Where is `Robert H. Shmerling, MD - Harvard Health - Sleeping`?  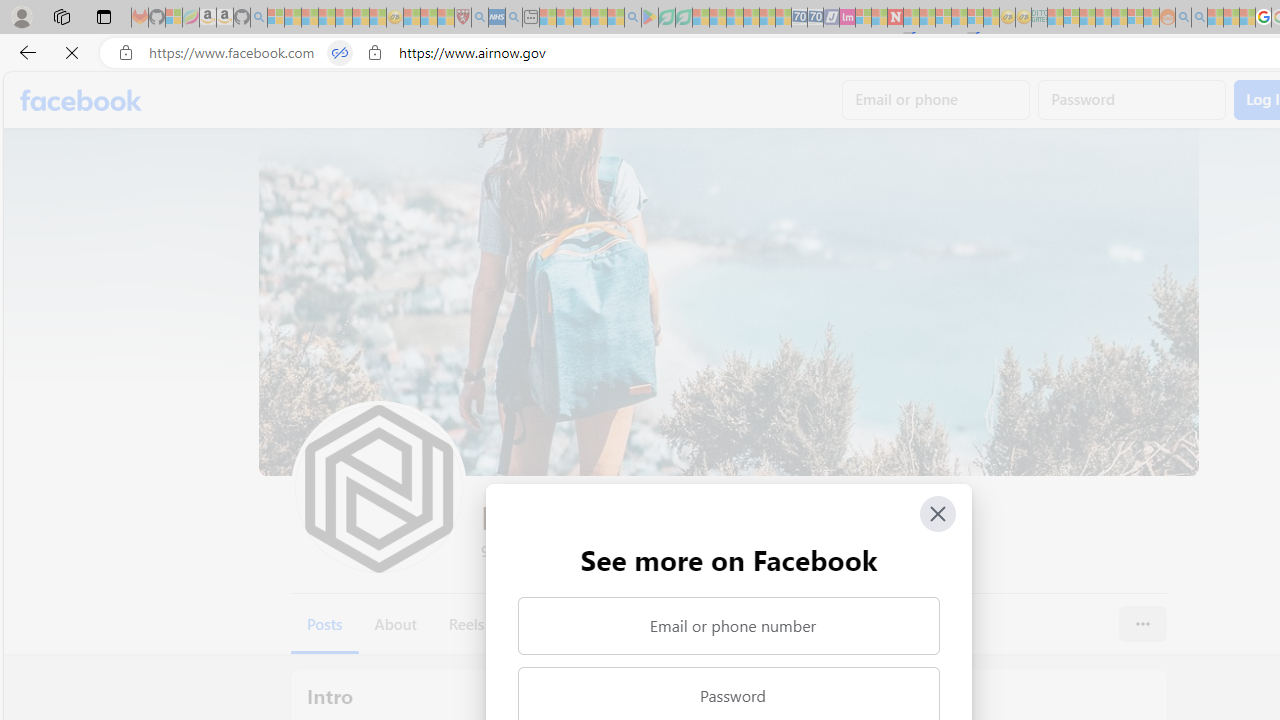 Robert H. Shmerling, MD - Harvard Health - Sleeping is located at coordinates (462, 18).